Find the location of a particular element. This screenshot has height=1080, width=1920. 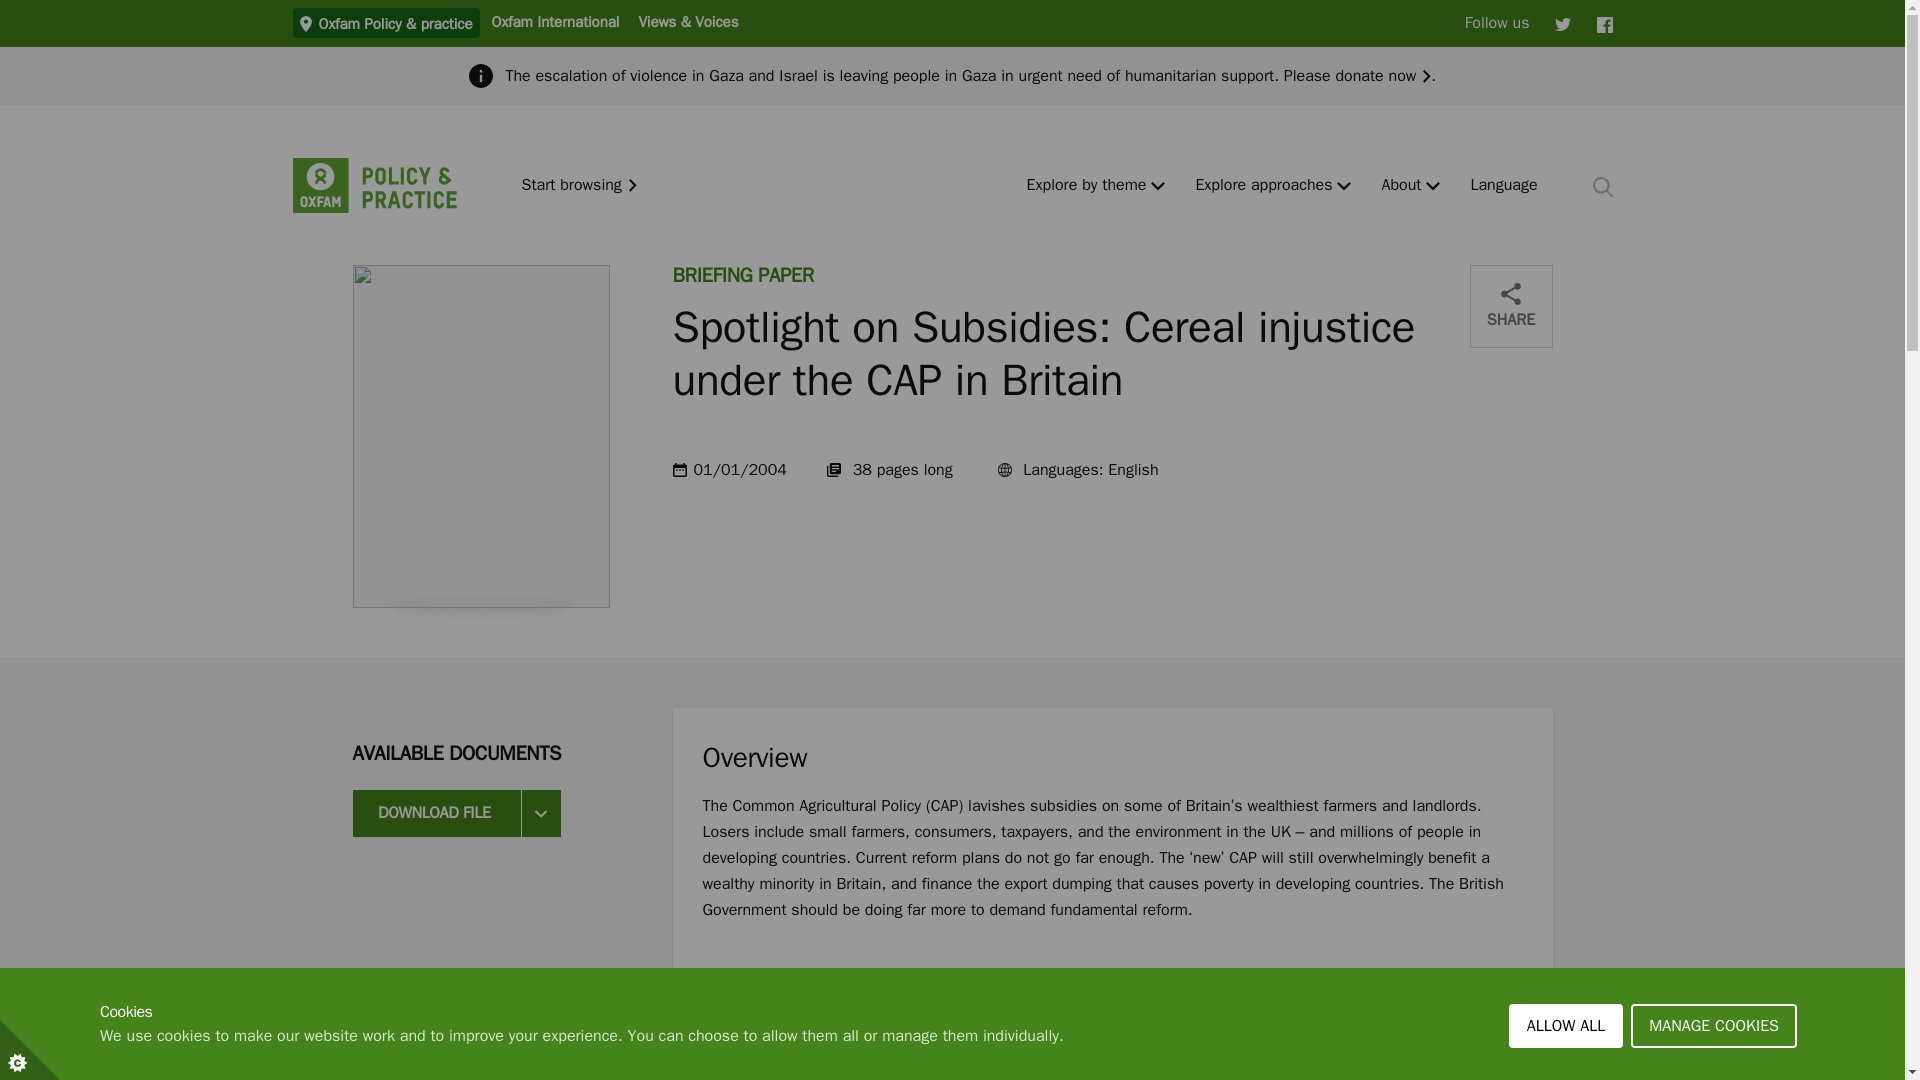

Menu toggle is located at coordinates (1433, 186).